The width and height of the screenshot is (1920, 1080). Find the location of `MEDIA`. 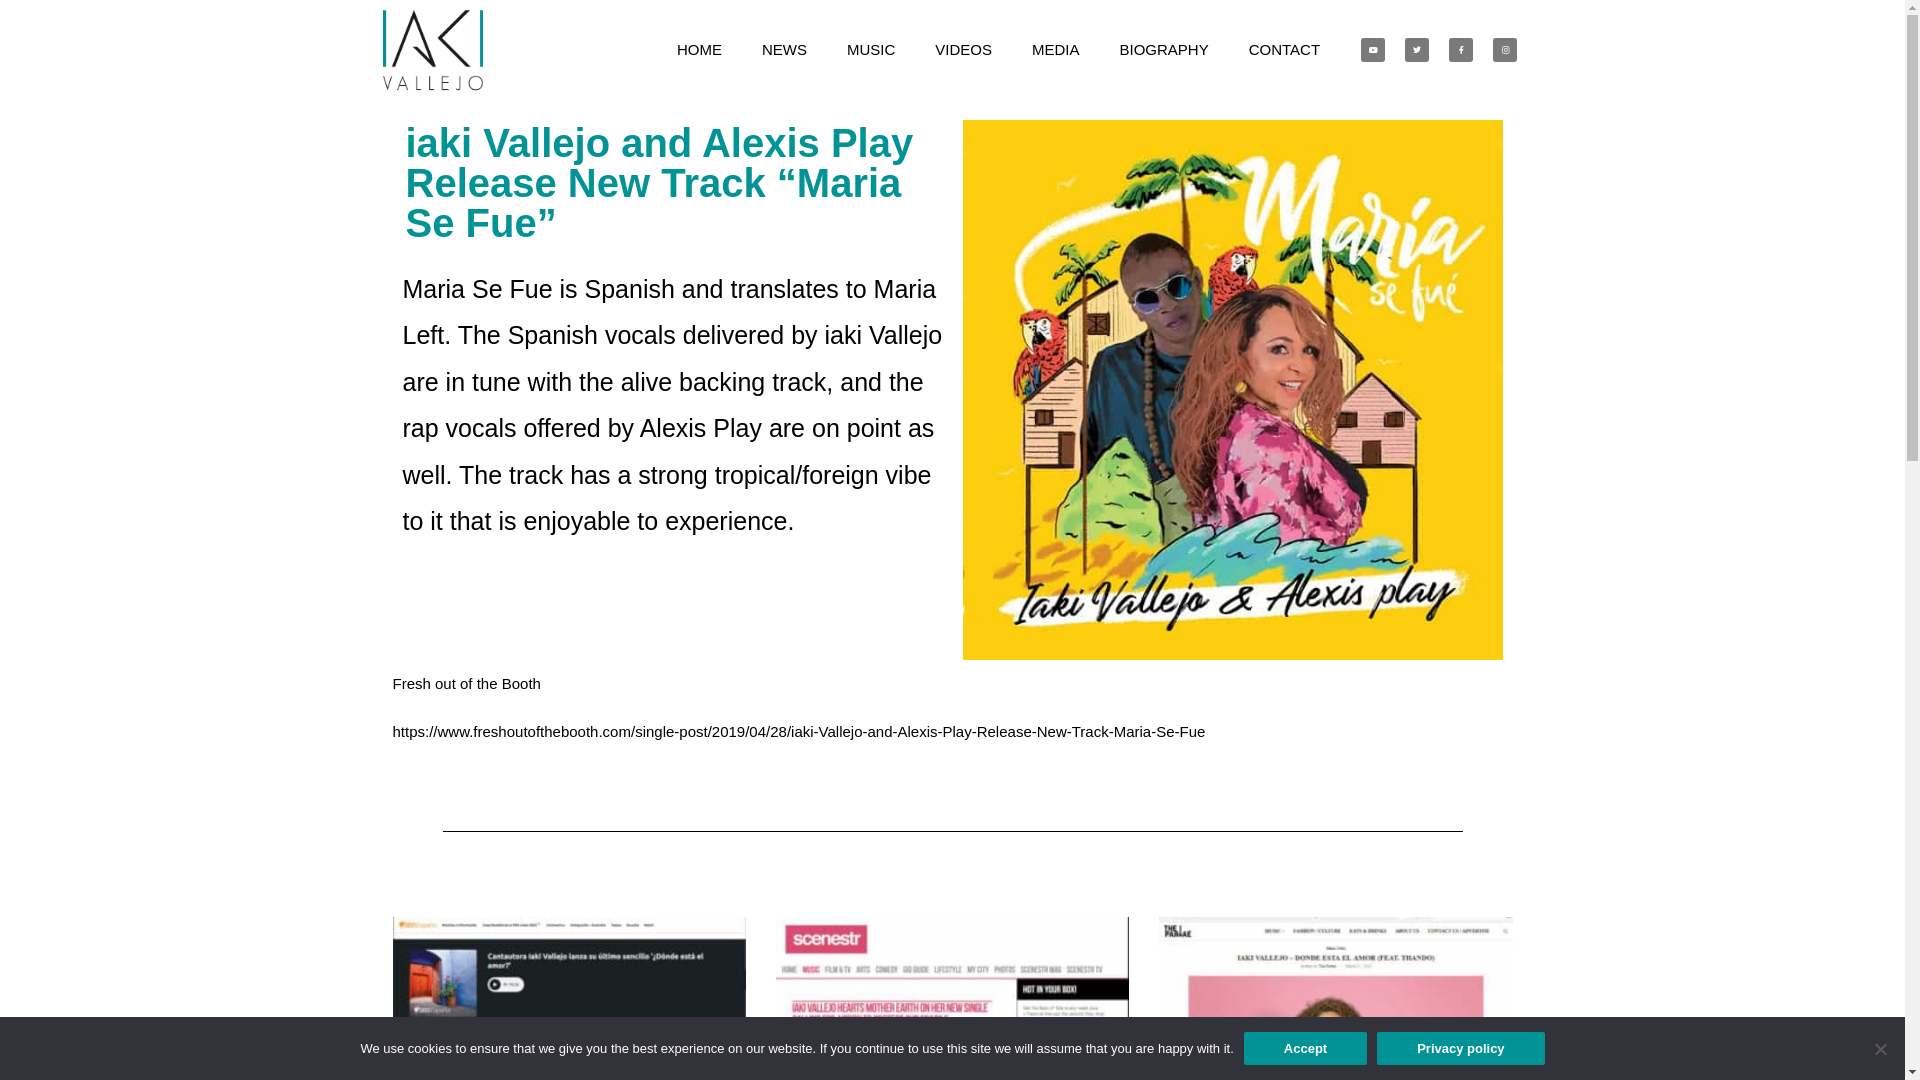

MEDIA is located at coordinates (1056, 50).